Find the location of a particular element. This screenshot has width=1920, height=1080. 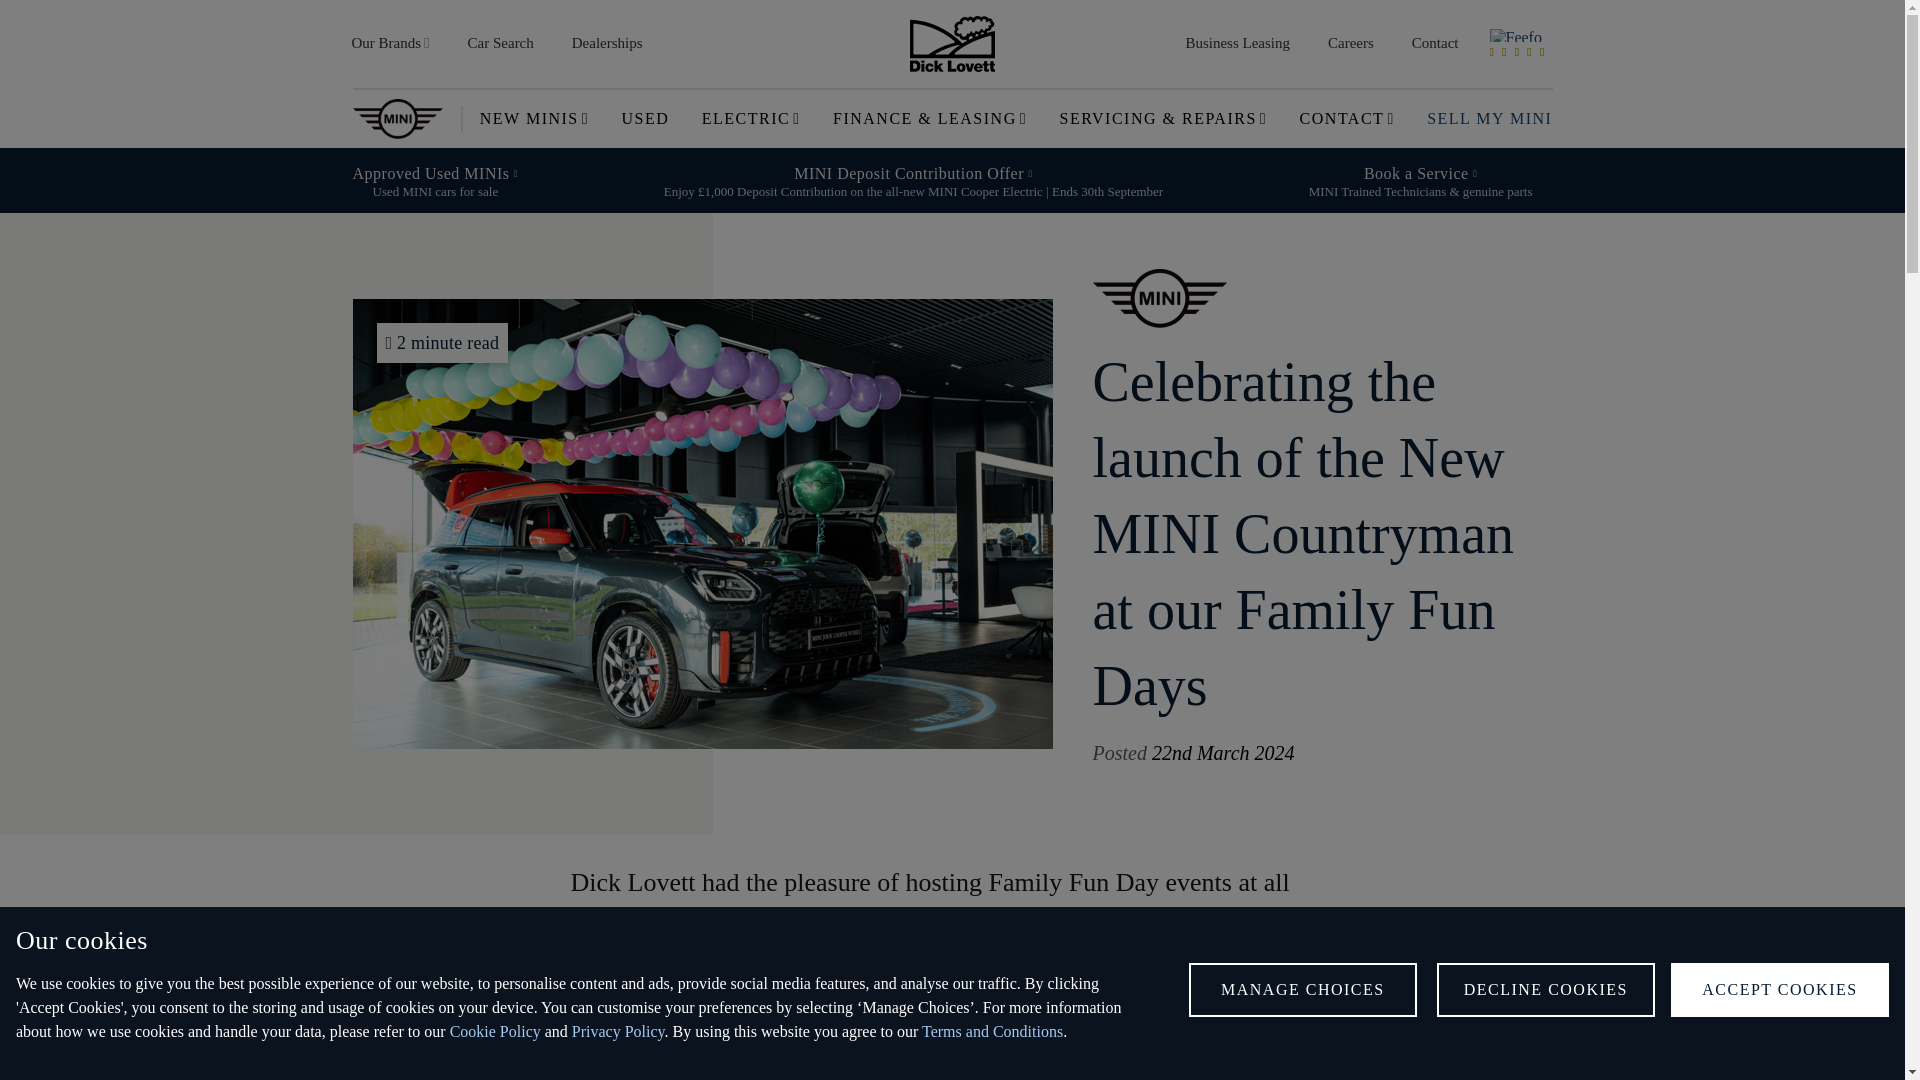

ELECTRIC is located at coordinates (751, 118).